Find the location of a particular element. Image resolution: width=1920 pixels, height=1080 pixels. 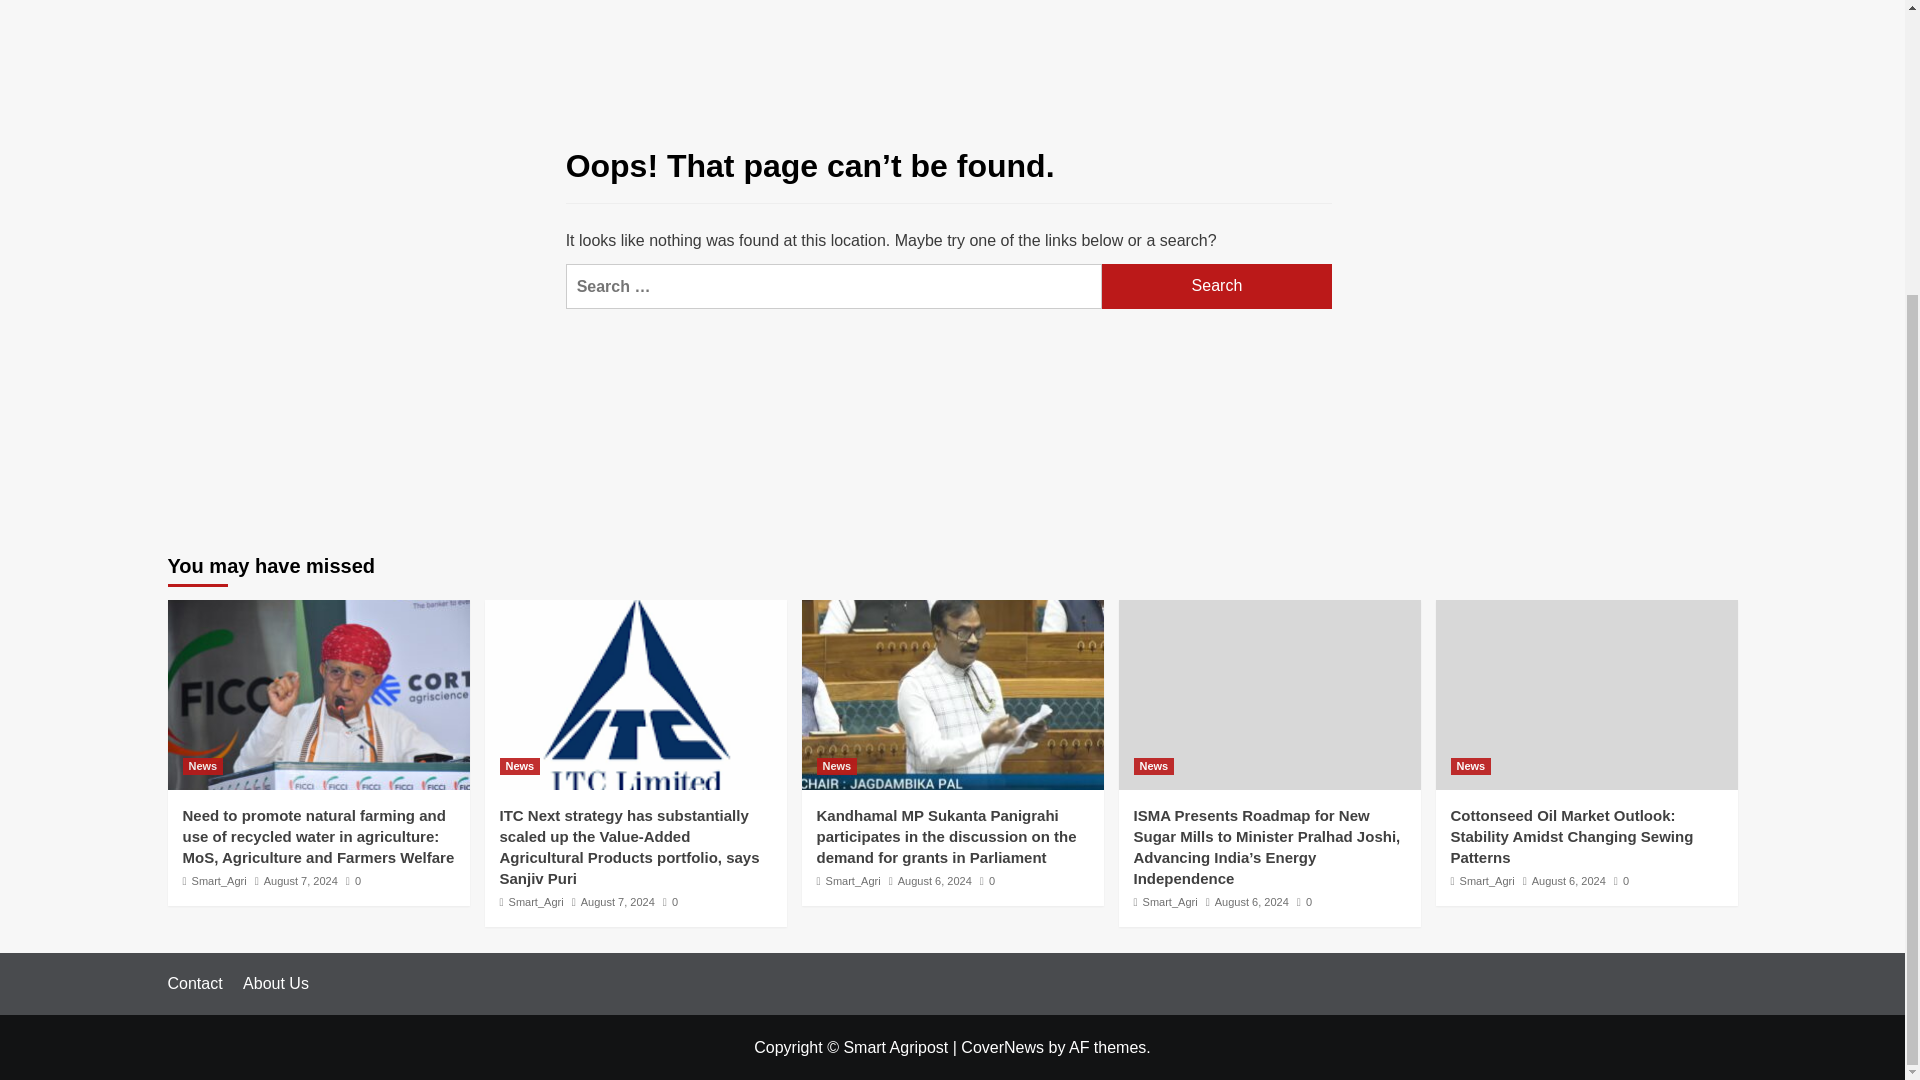

August 7, 2024 is located at coordinates (300, 880).